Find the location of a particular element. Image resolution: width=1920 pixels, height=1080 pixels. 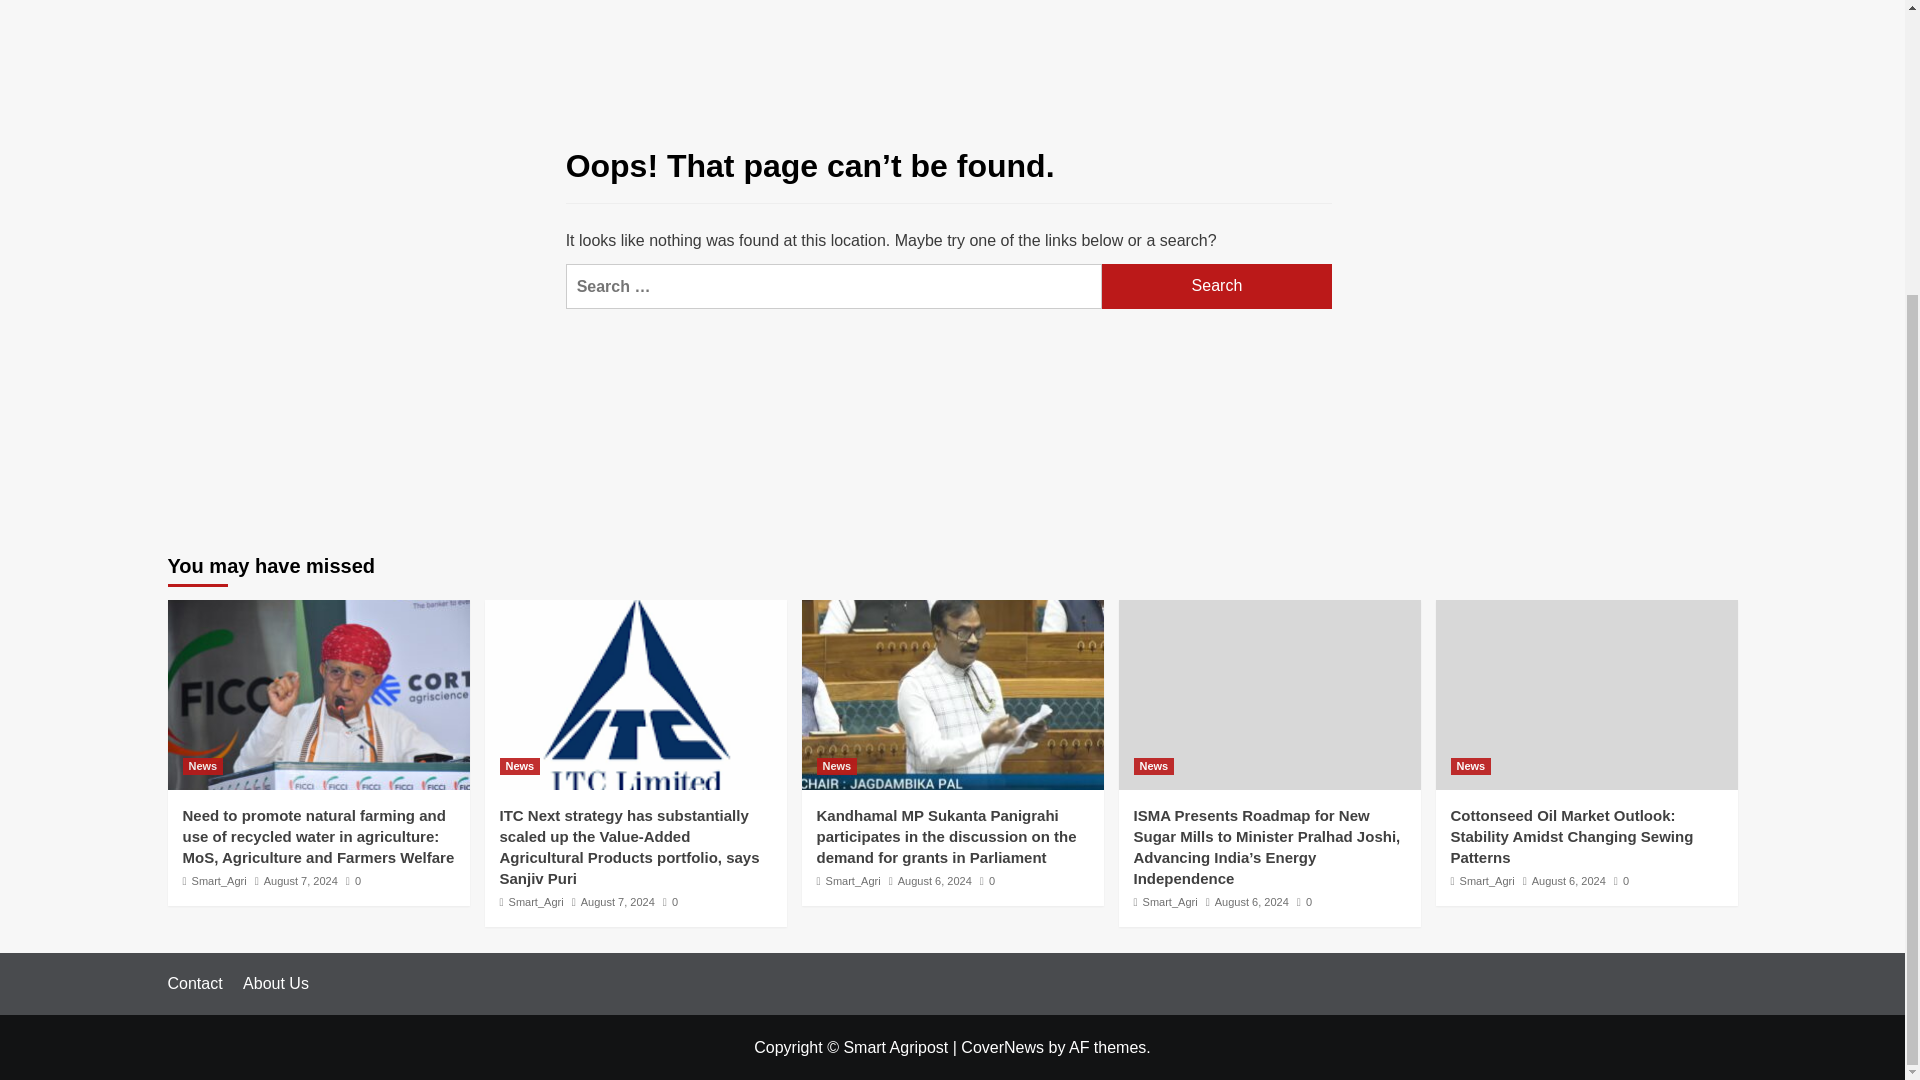

August 7, 2024 is located at coordinates (300, 880).